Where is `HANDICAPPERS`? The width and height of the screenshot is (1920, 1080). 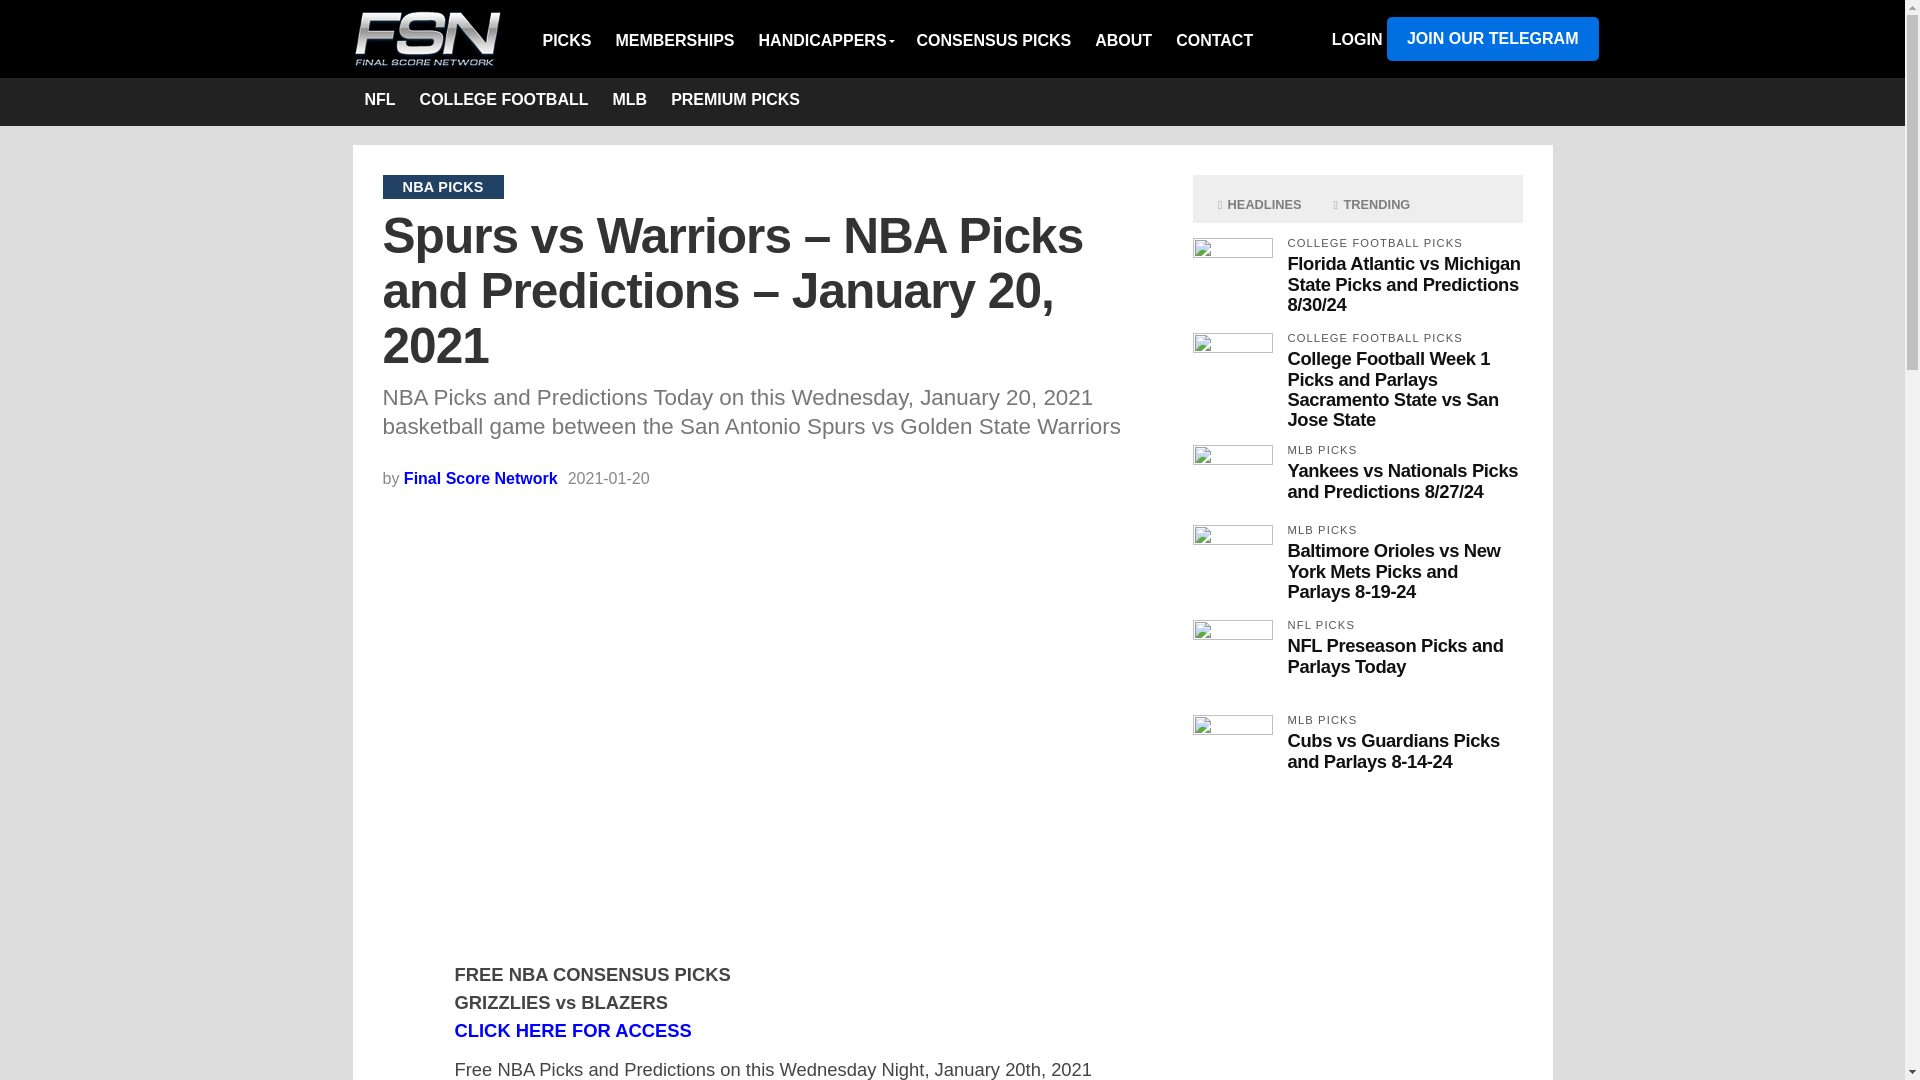
HANDICAPPERS is located at coordinates (825, 40).